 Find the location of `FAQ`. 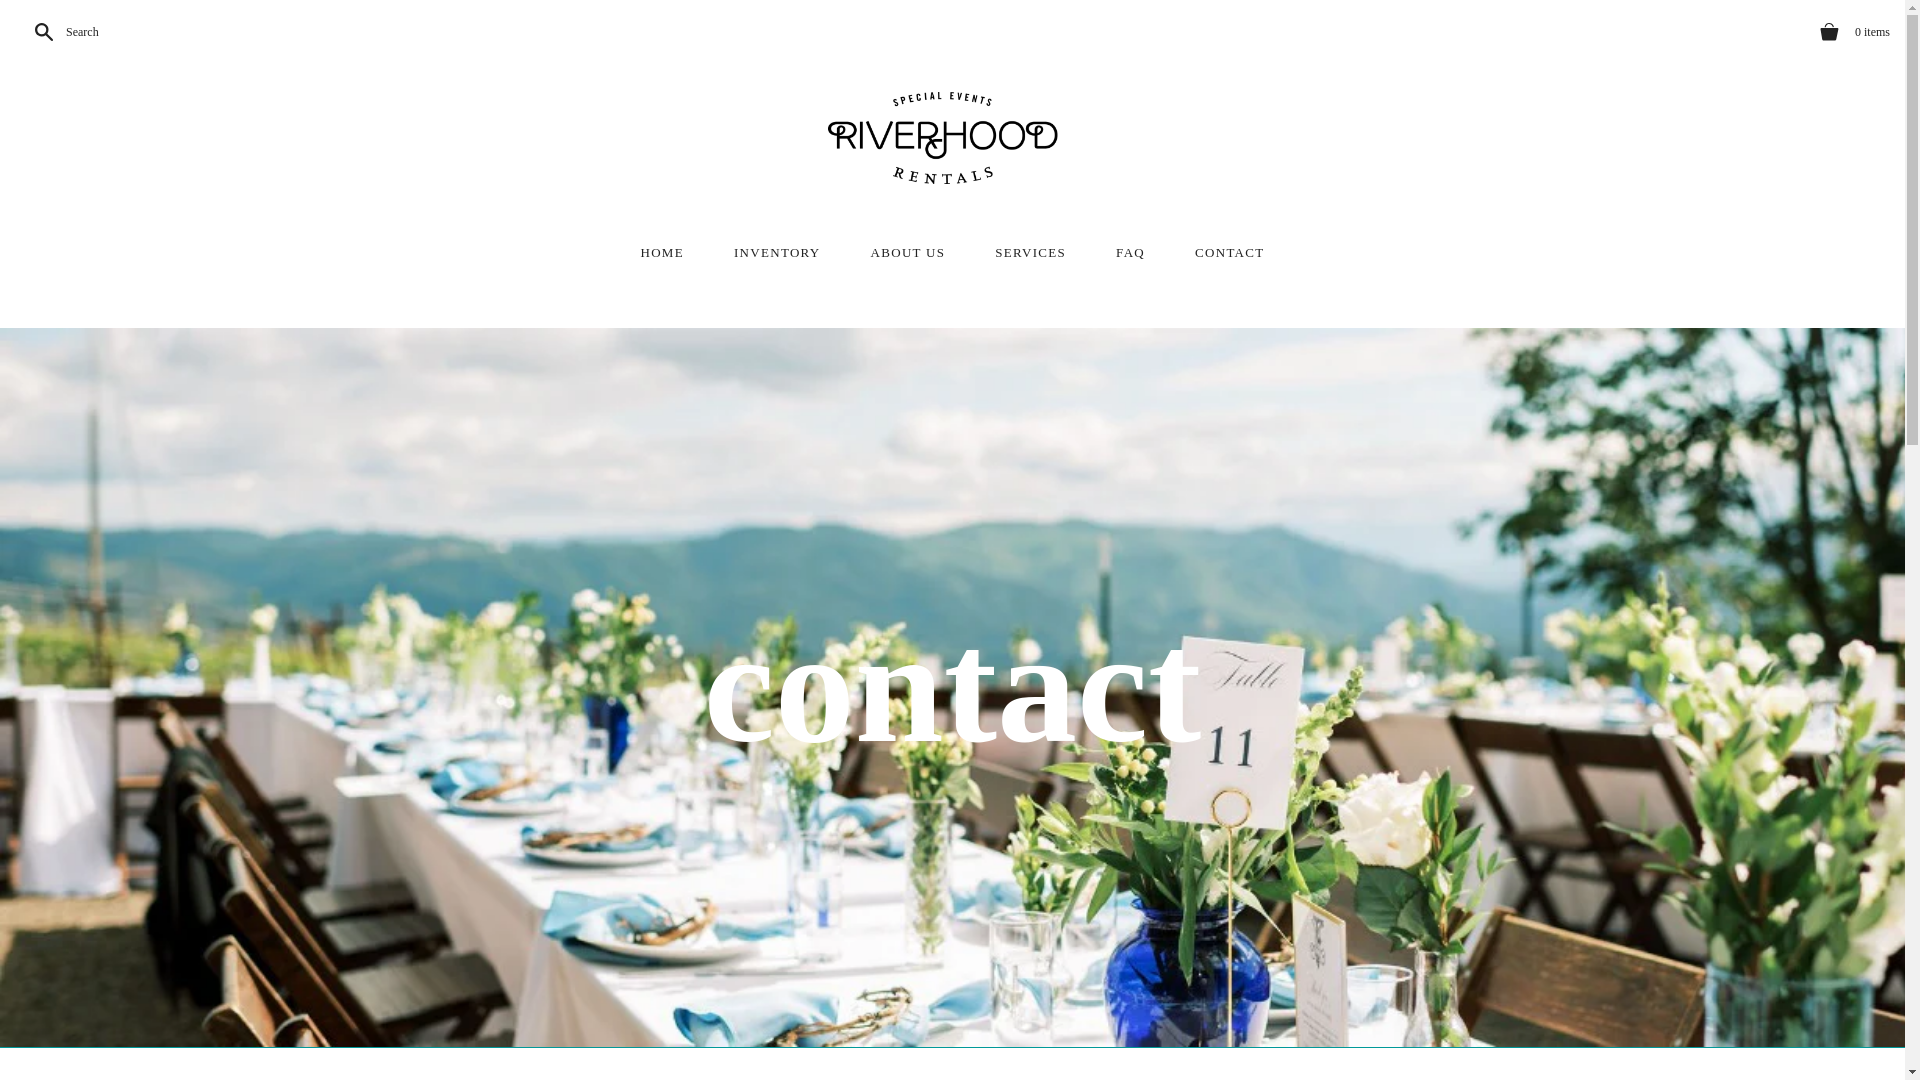

FAQ is located at coordinates (1130, 253).